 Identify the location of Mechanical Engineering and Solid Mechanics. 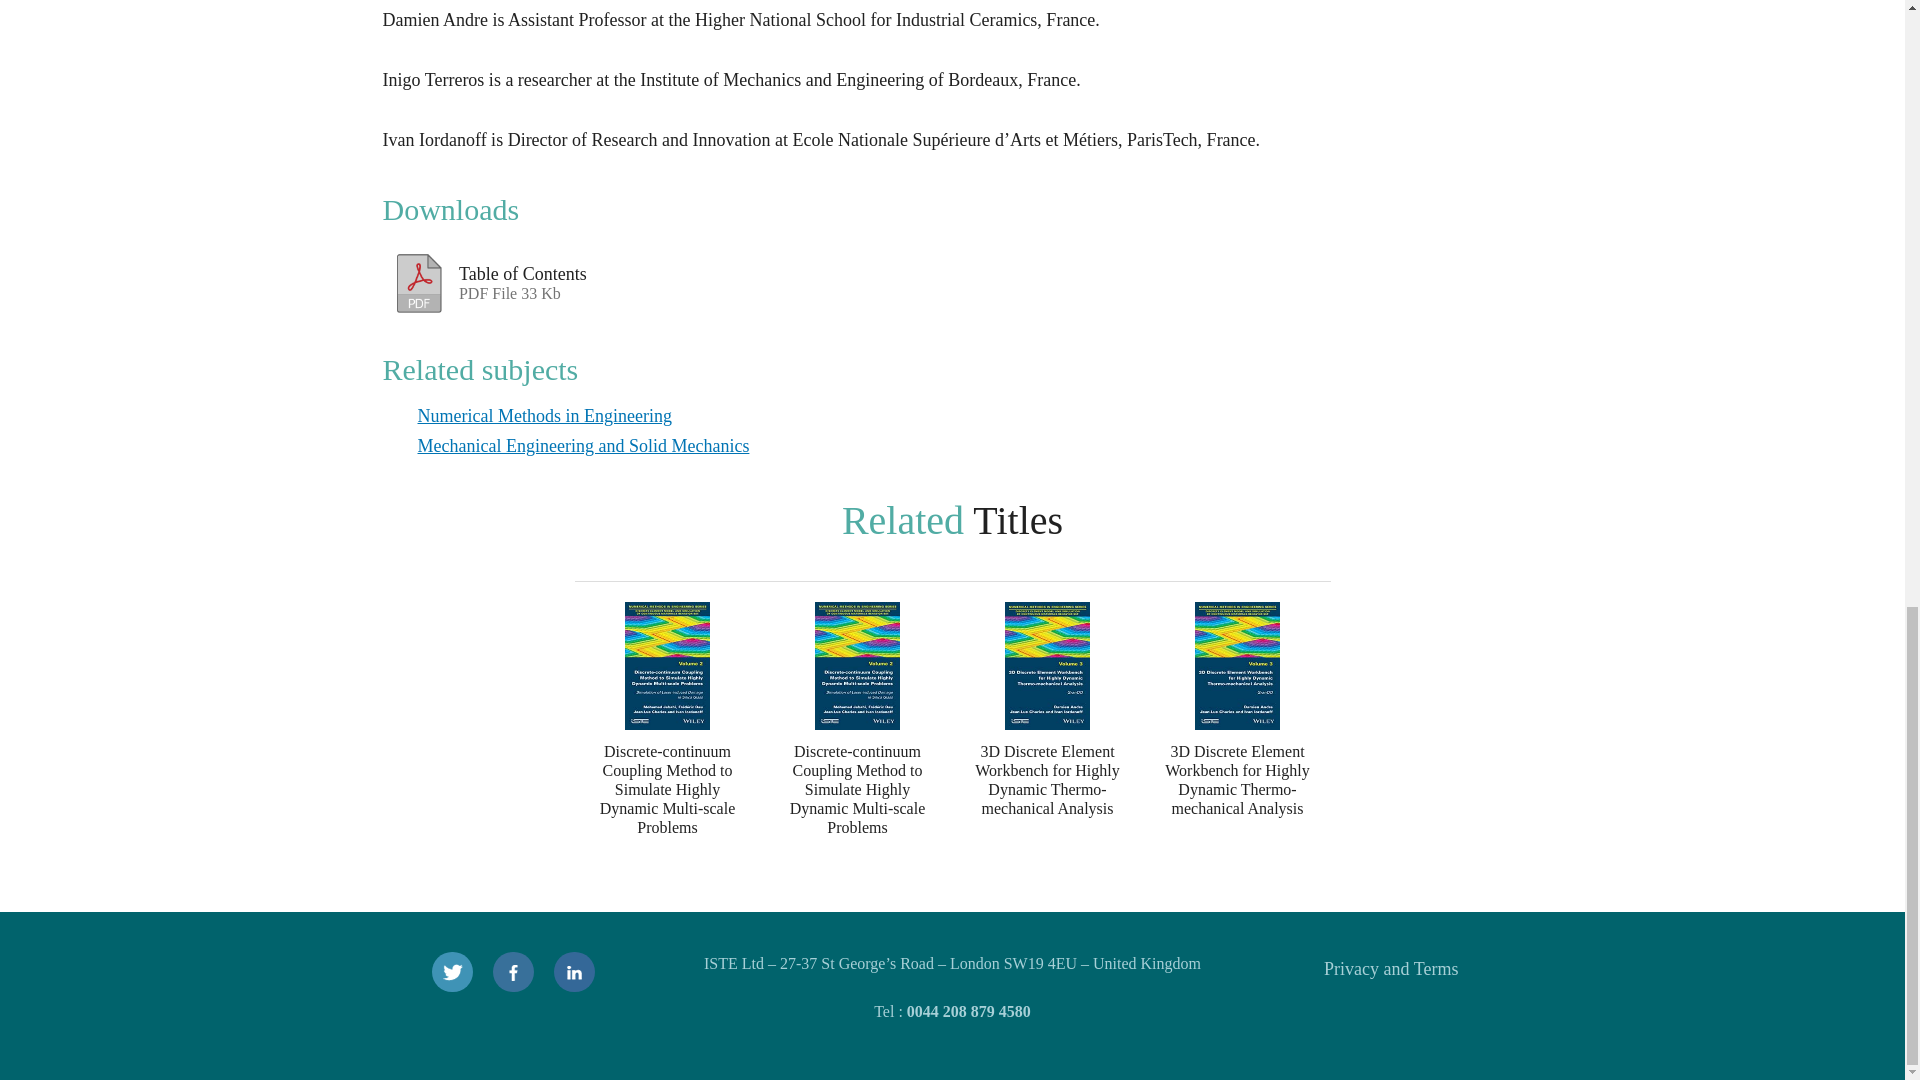
(1390, 968).